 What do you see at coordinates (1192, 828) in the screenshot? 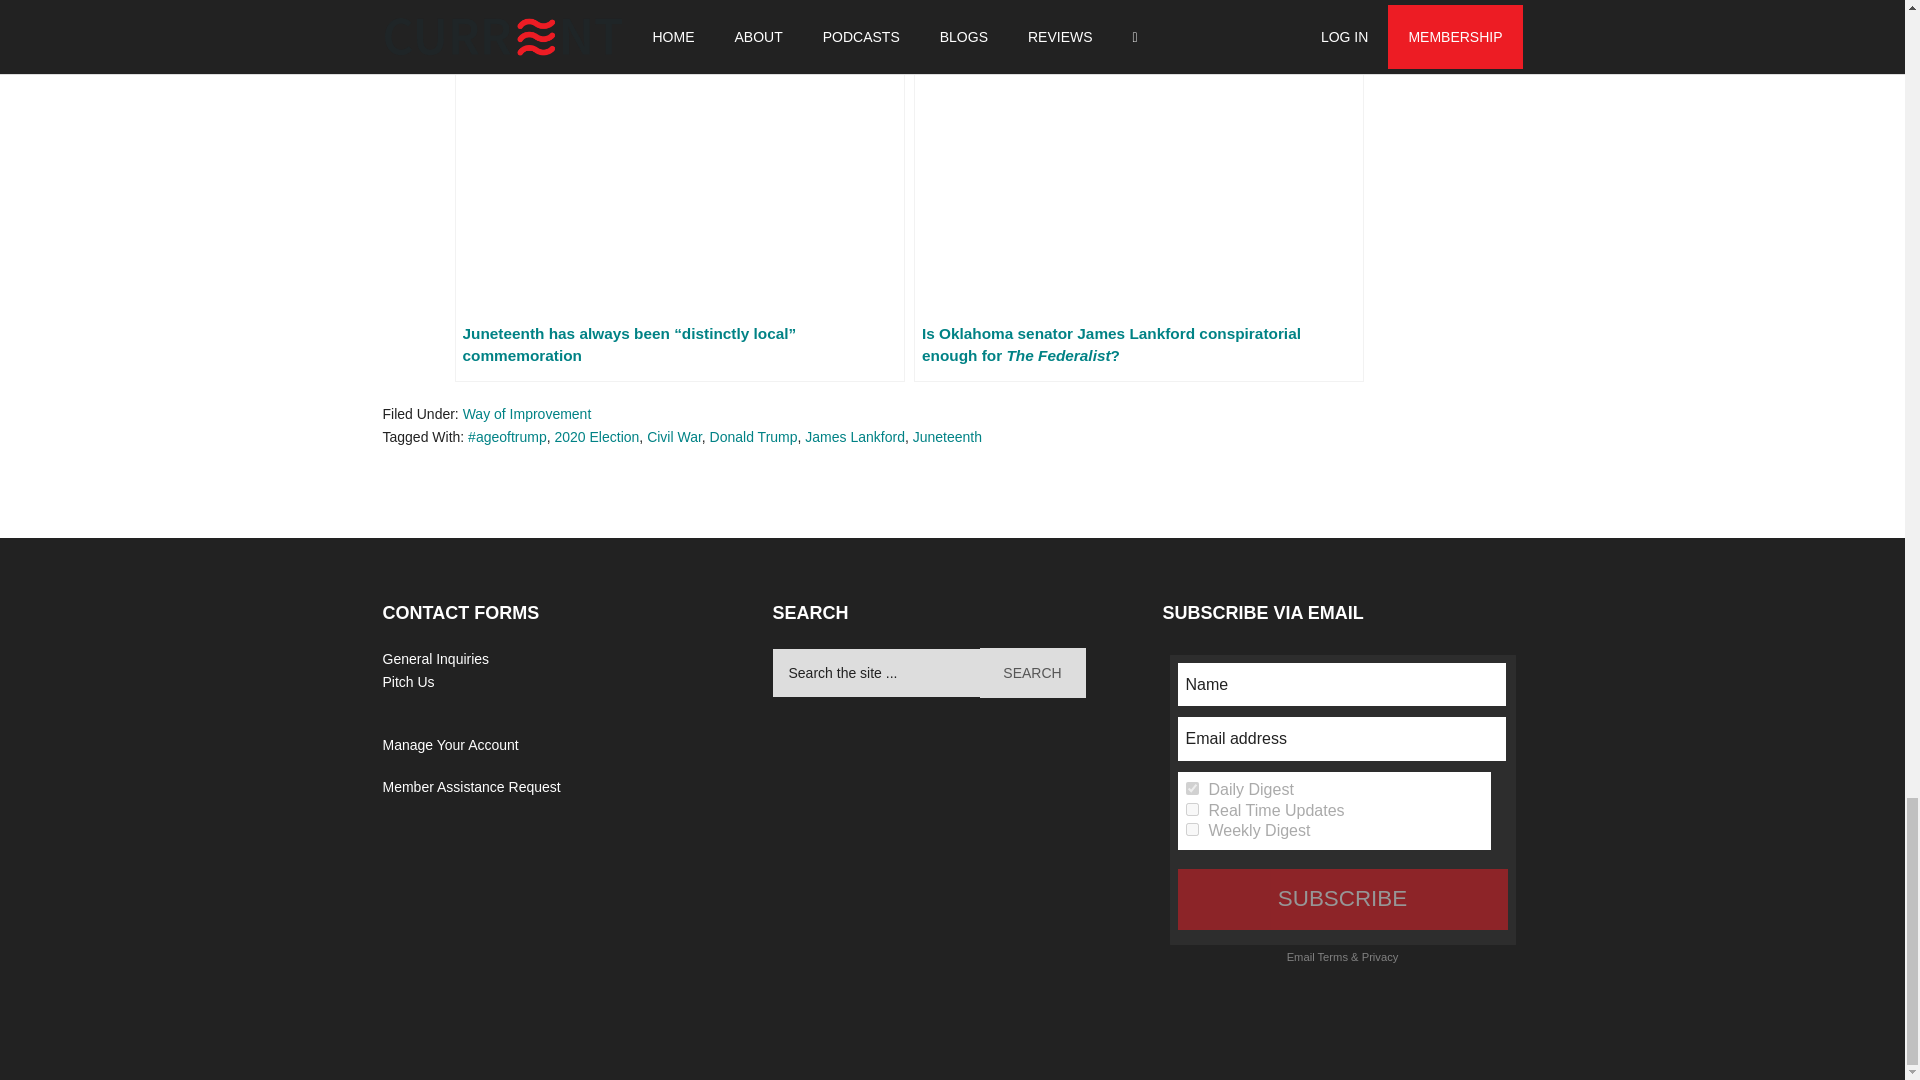
I see `1122541` at bounding box center [1192, 828].